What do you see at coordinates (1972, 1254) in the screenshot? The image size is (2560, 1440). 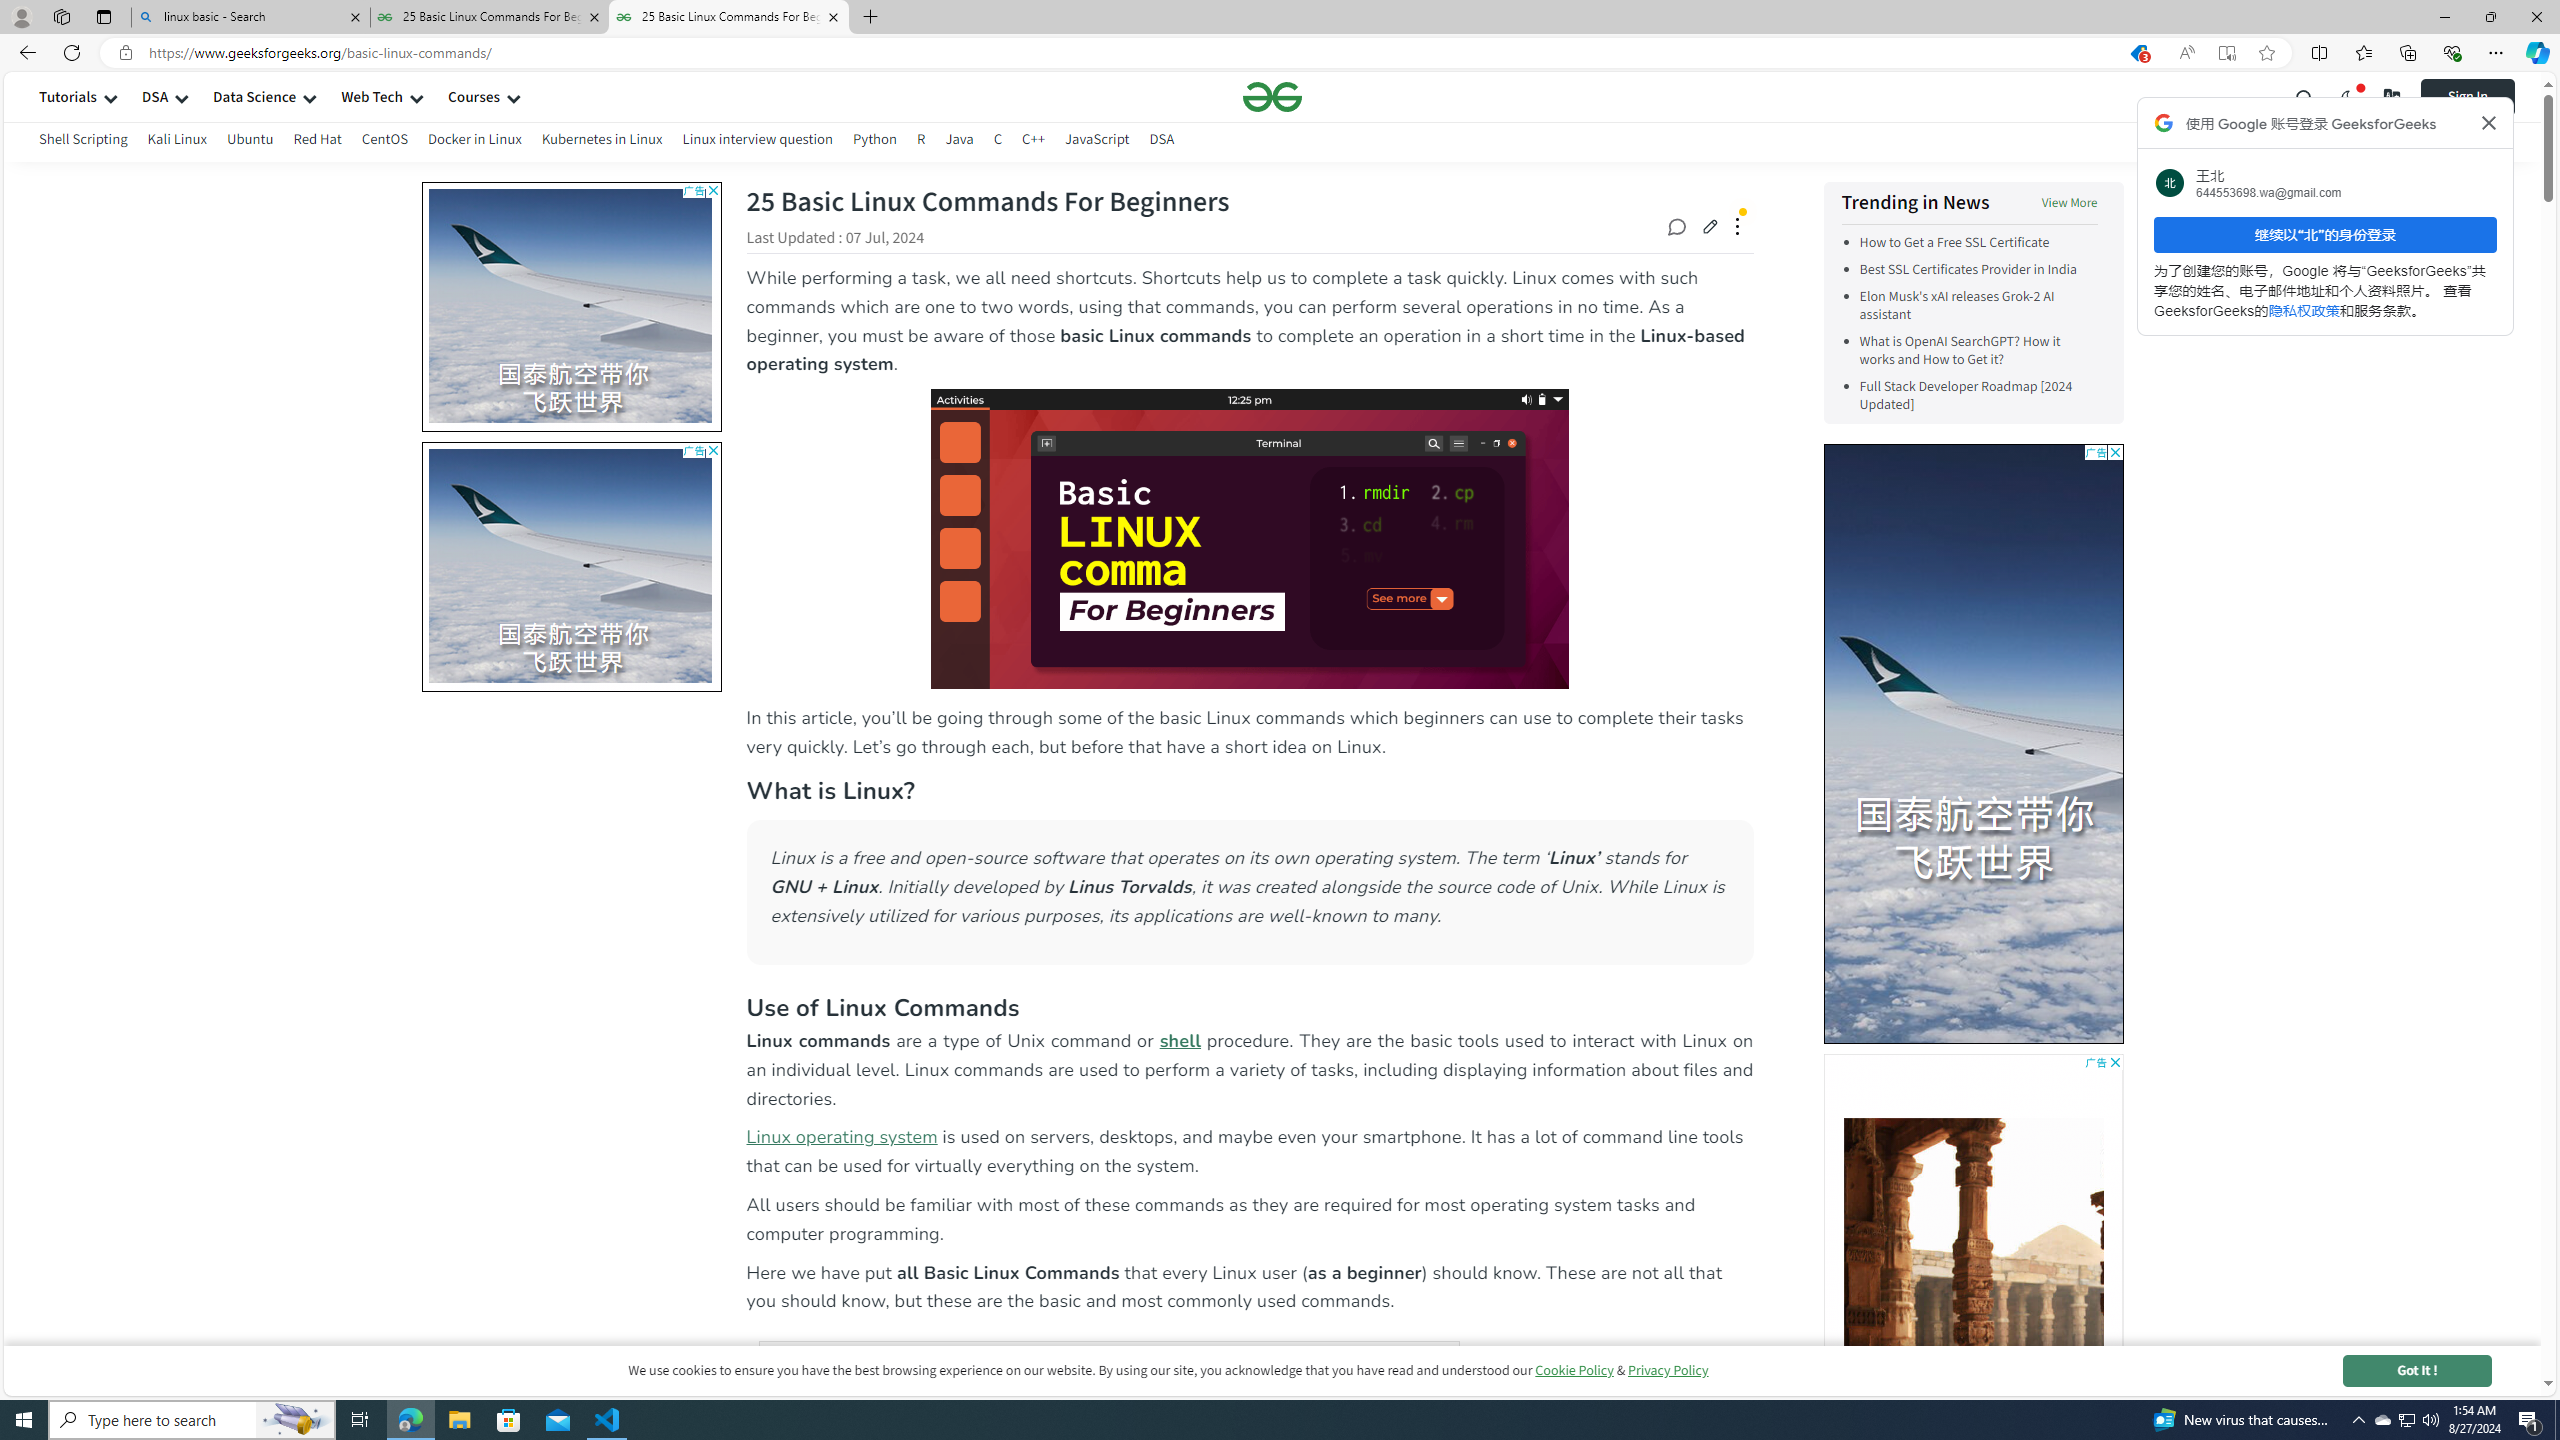 I see `AutomationID: bg4` at bounding box center [1972, 1254].